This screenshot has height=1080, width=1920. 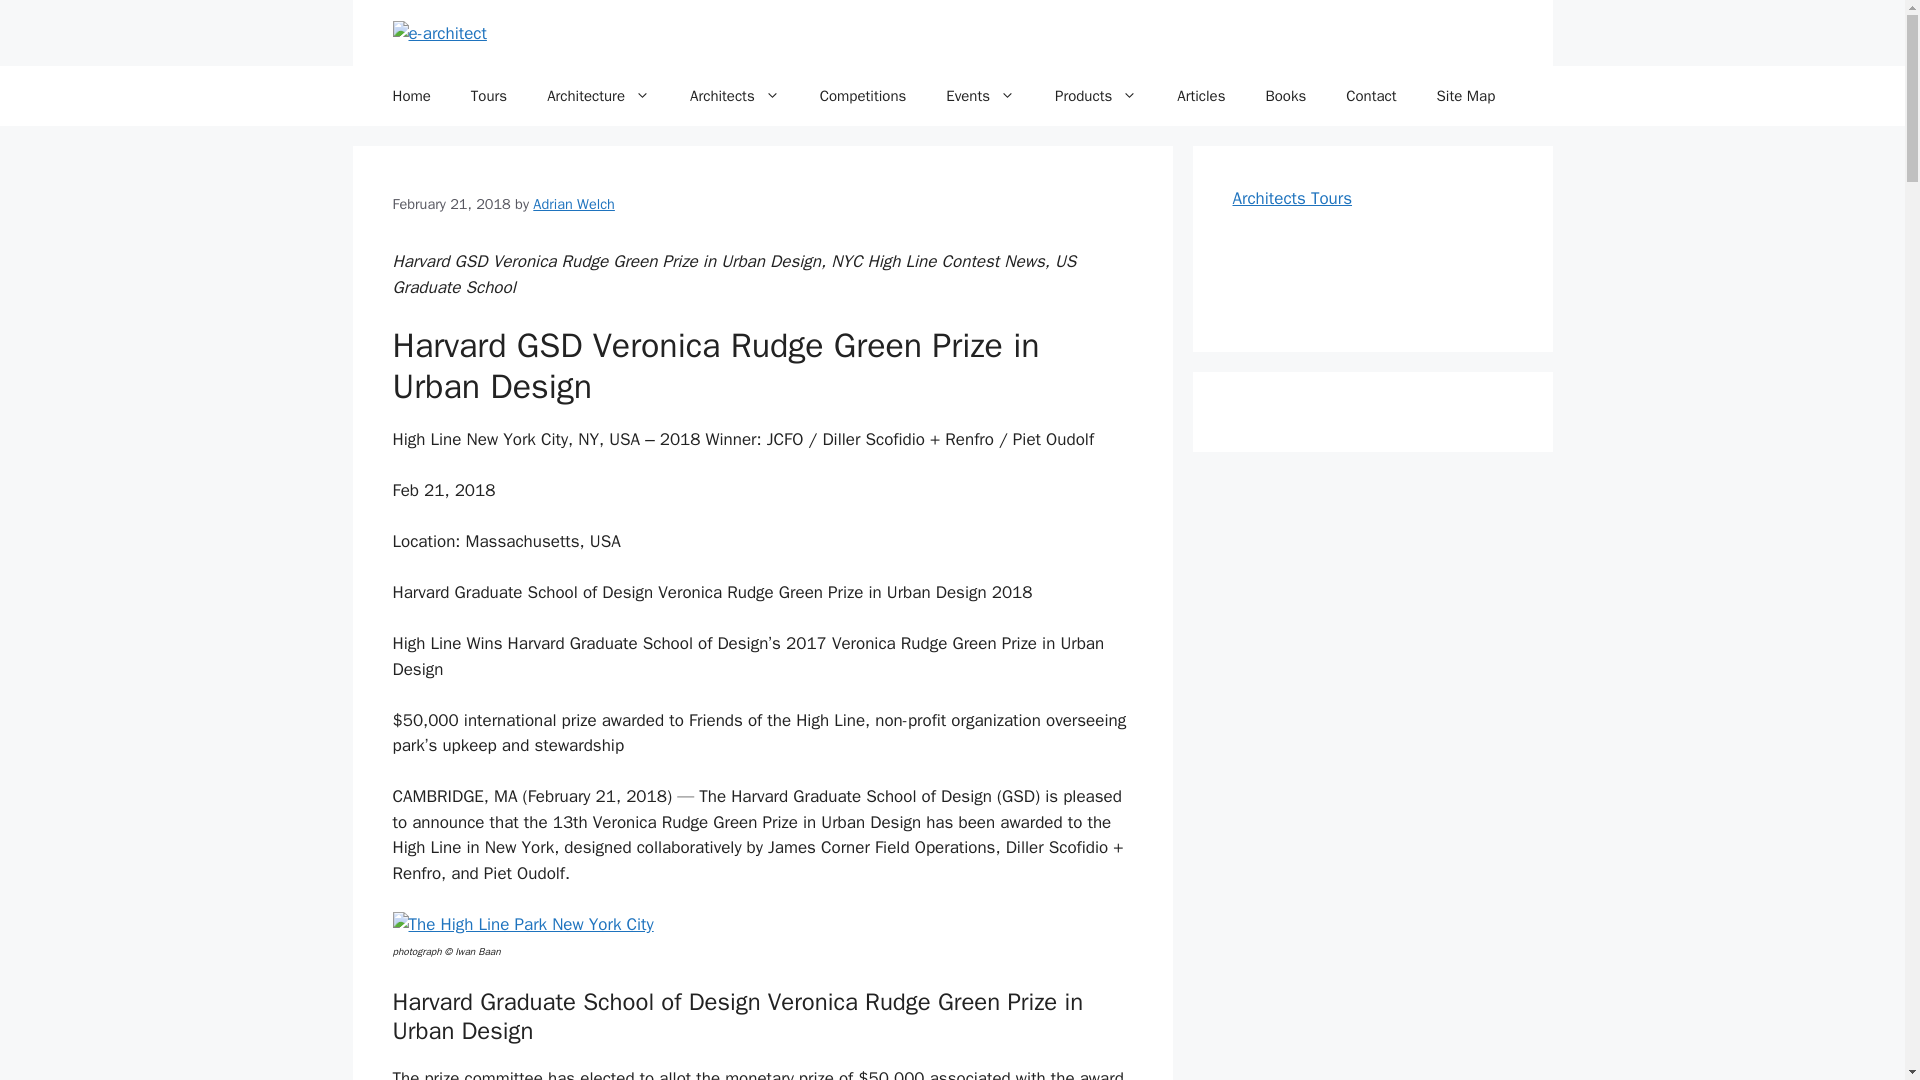 What do you see at coordinates (735, 96) in the screenshot?
I see `Architects` at bounding box center [735, 96].